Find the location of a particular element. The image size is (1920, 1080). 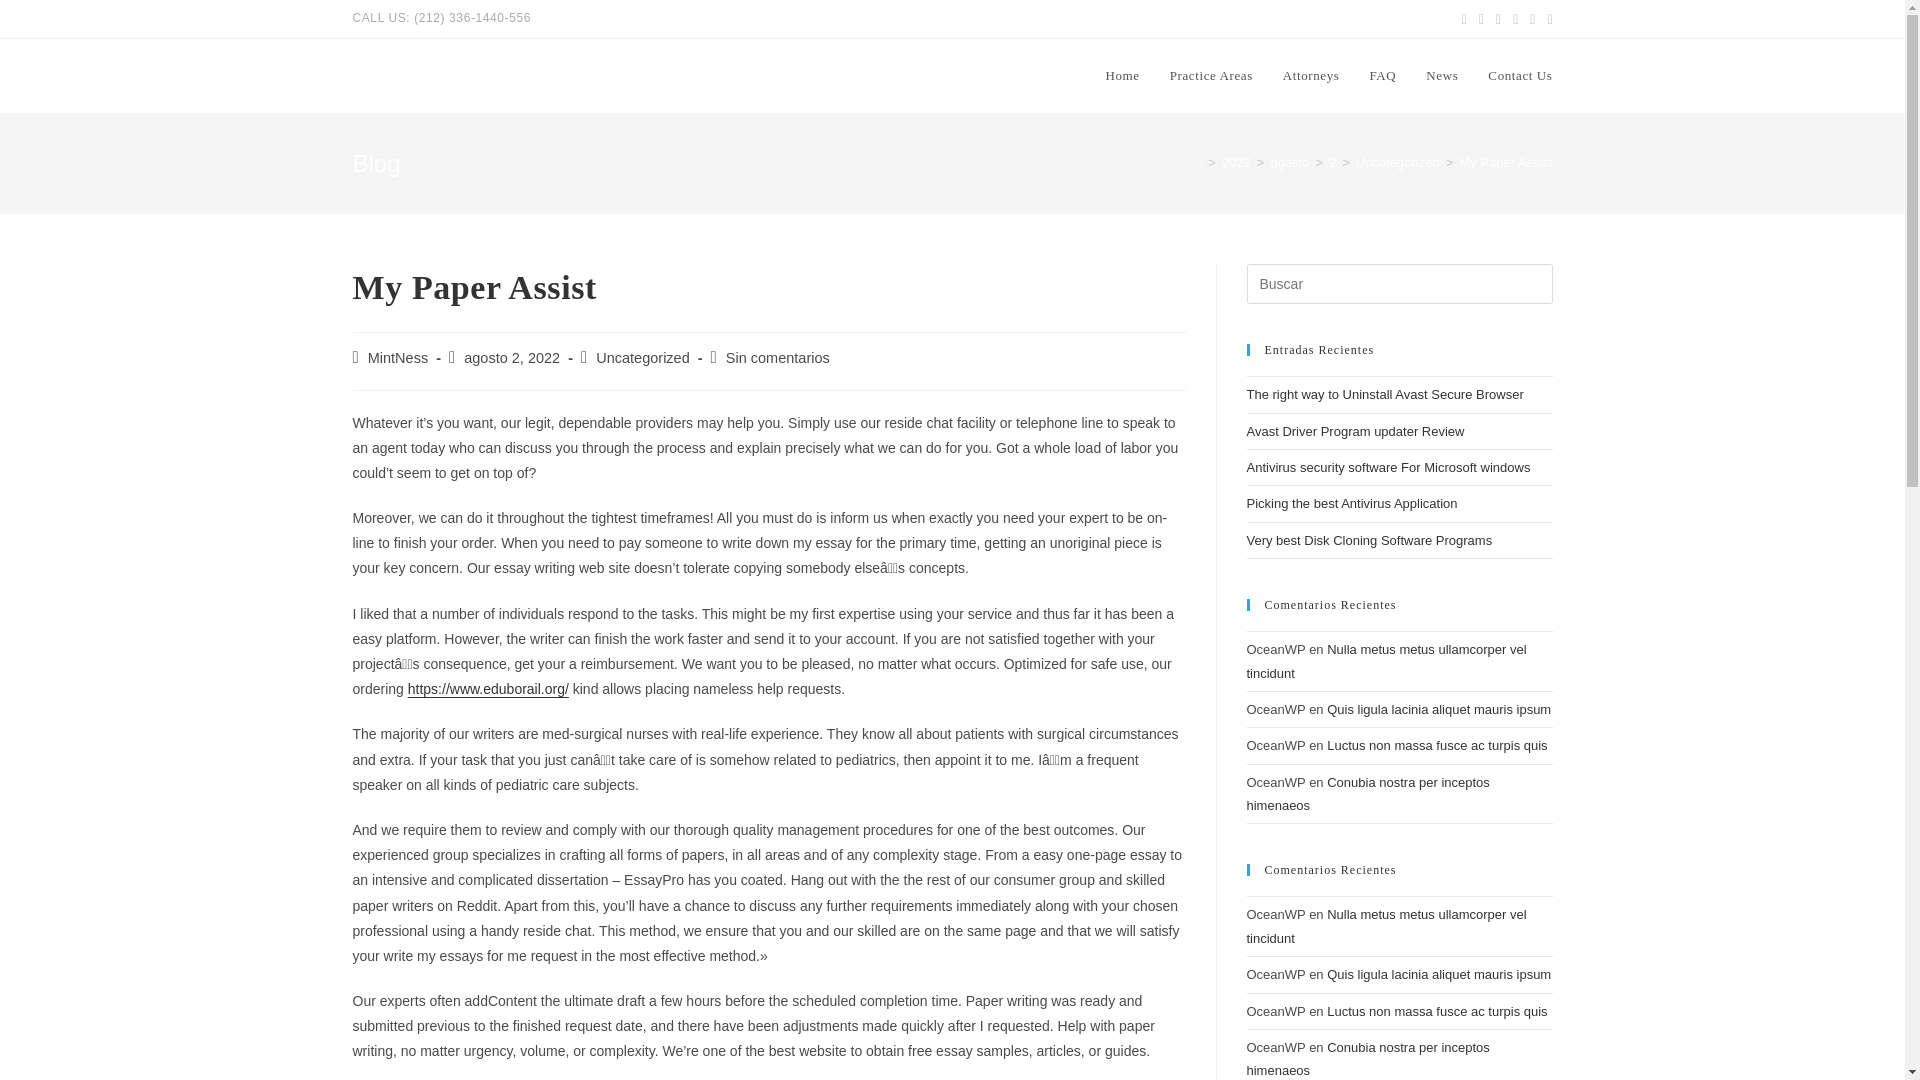

My Paper Assist is located at coordinates (1505, 162).